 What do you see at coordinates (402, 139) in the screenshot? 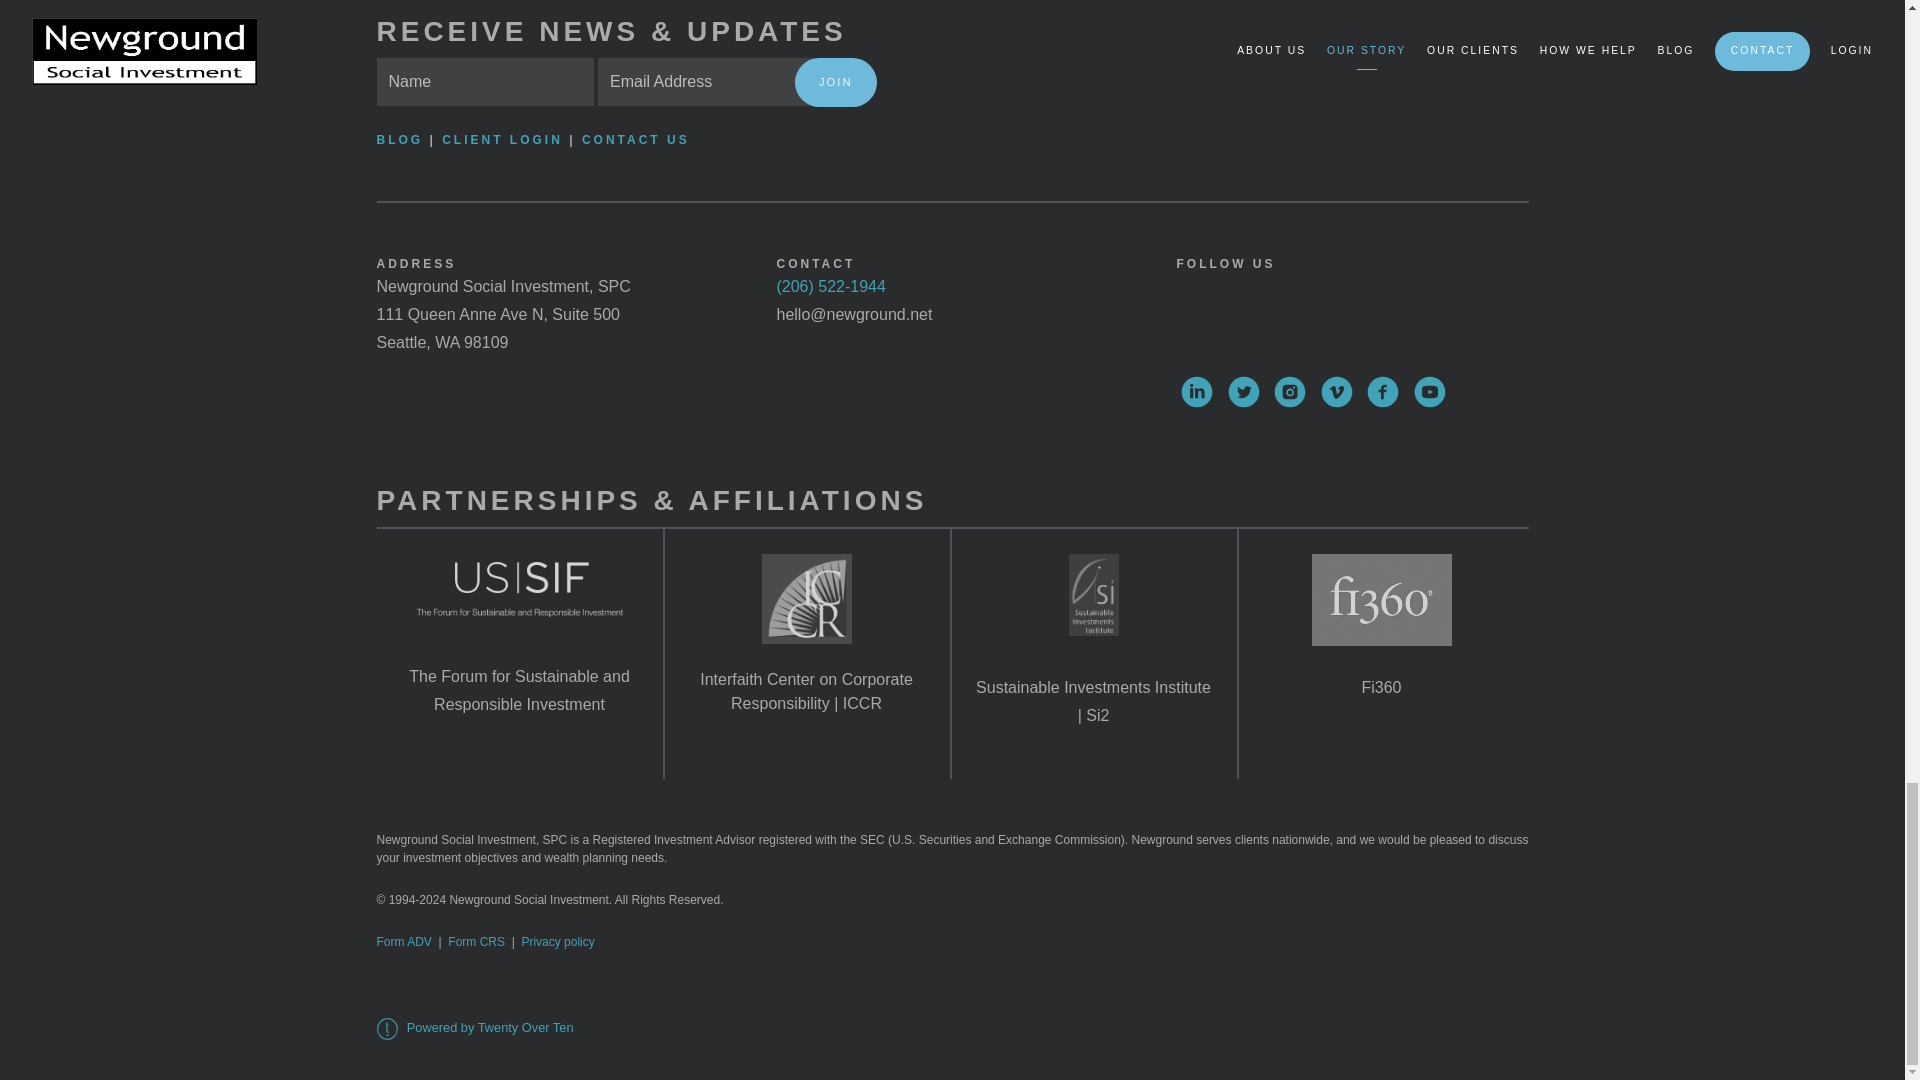
I see `BLOG` at bounding box center [402, 139].